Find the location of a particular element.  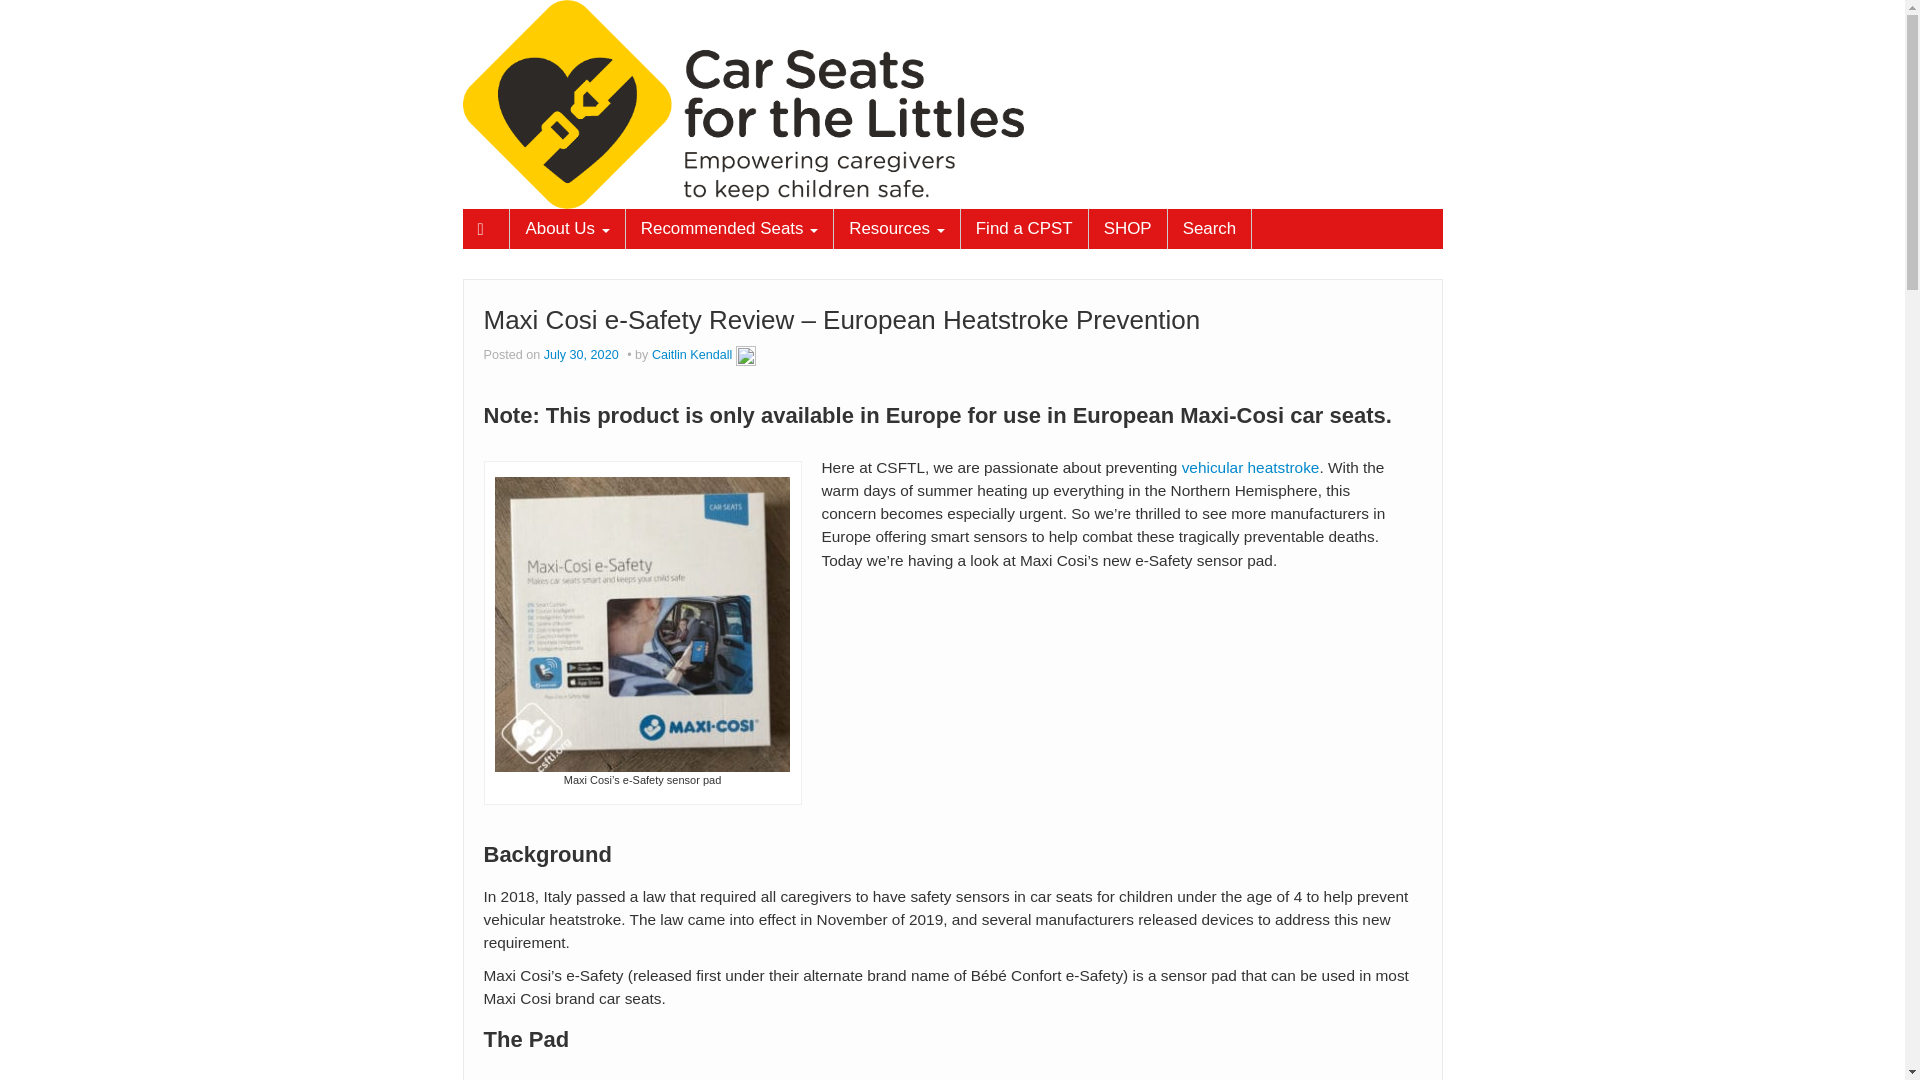

Resources is located at coordinates (896, 229).